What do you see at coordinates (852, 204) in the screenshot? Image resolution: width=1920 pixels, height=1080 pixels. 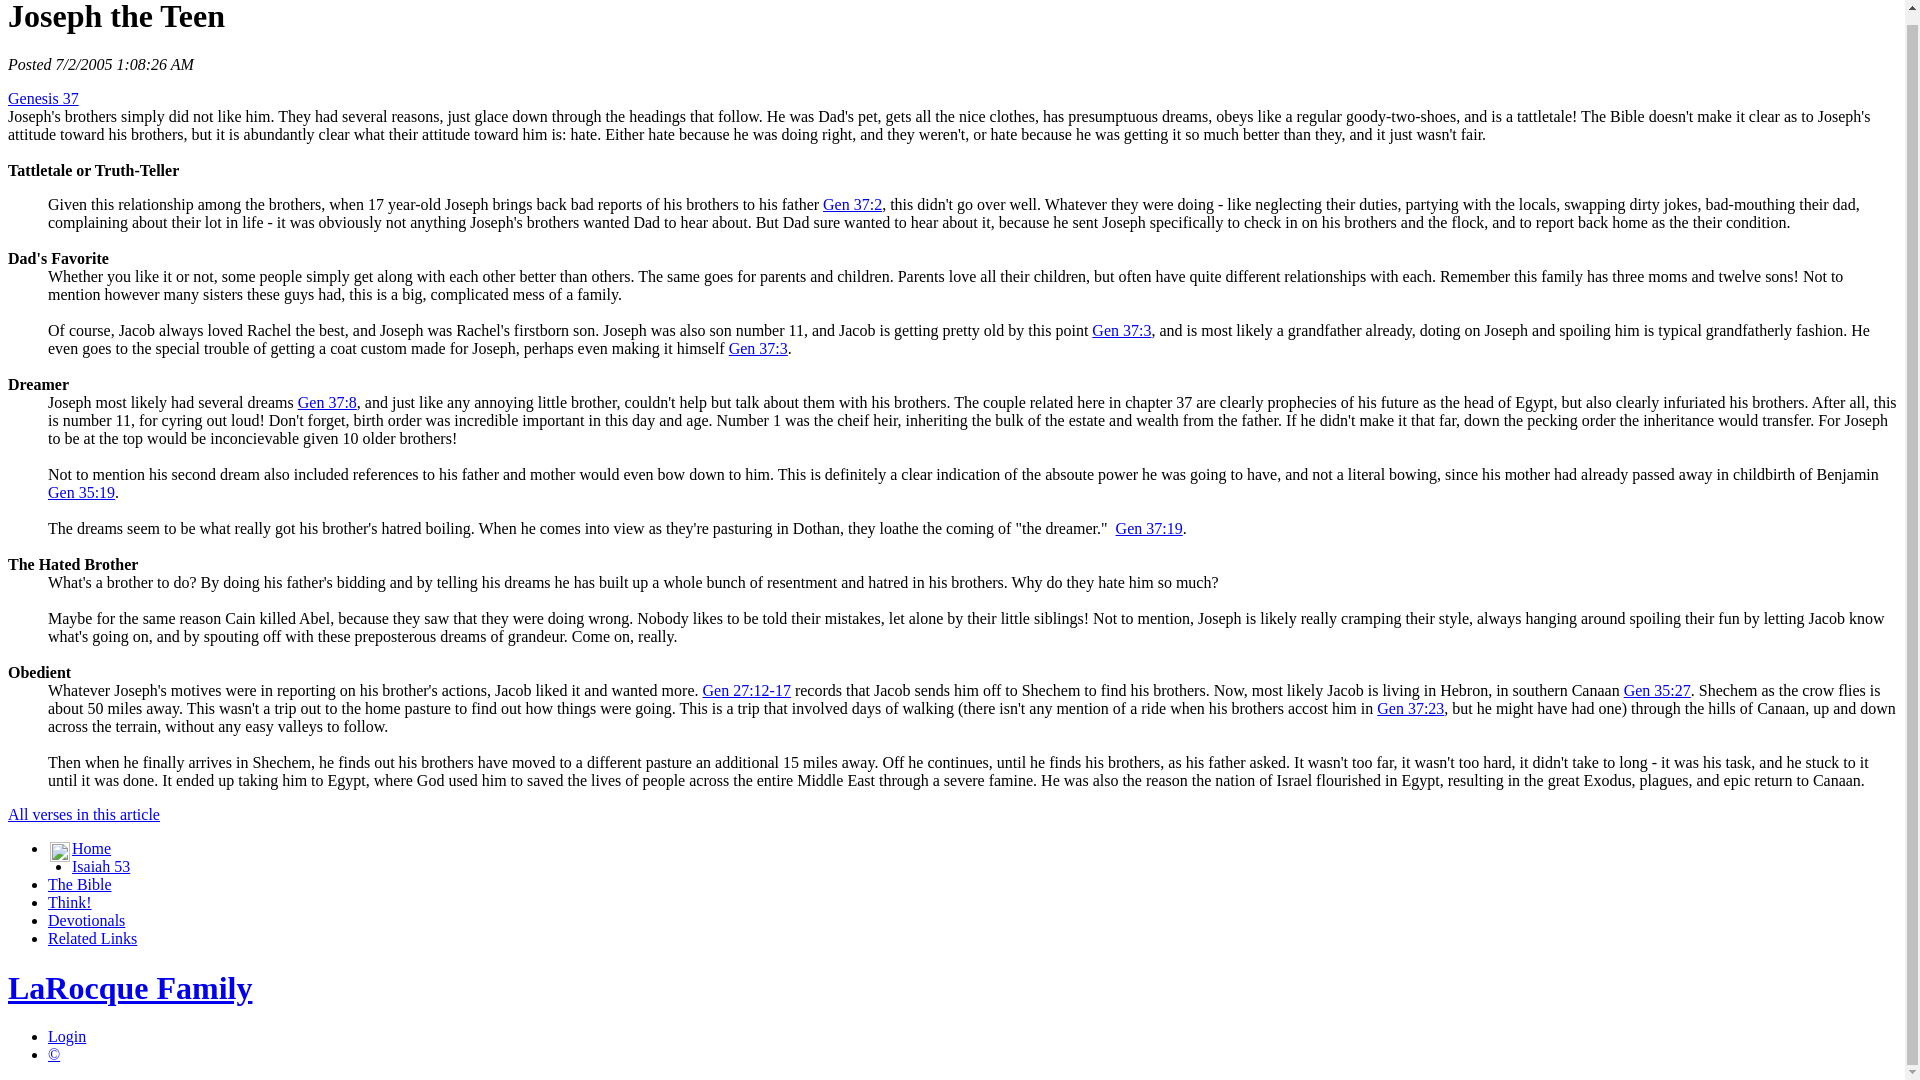 I see `View passage` at bounding box center [852, 204].